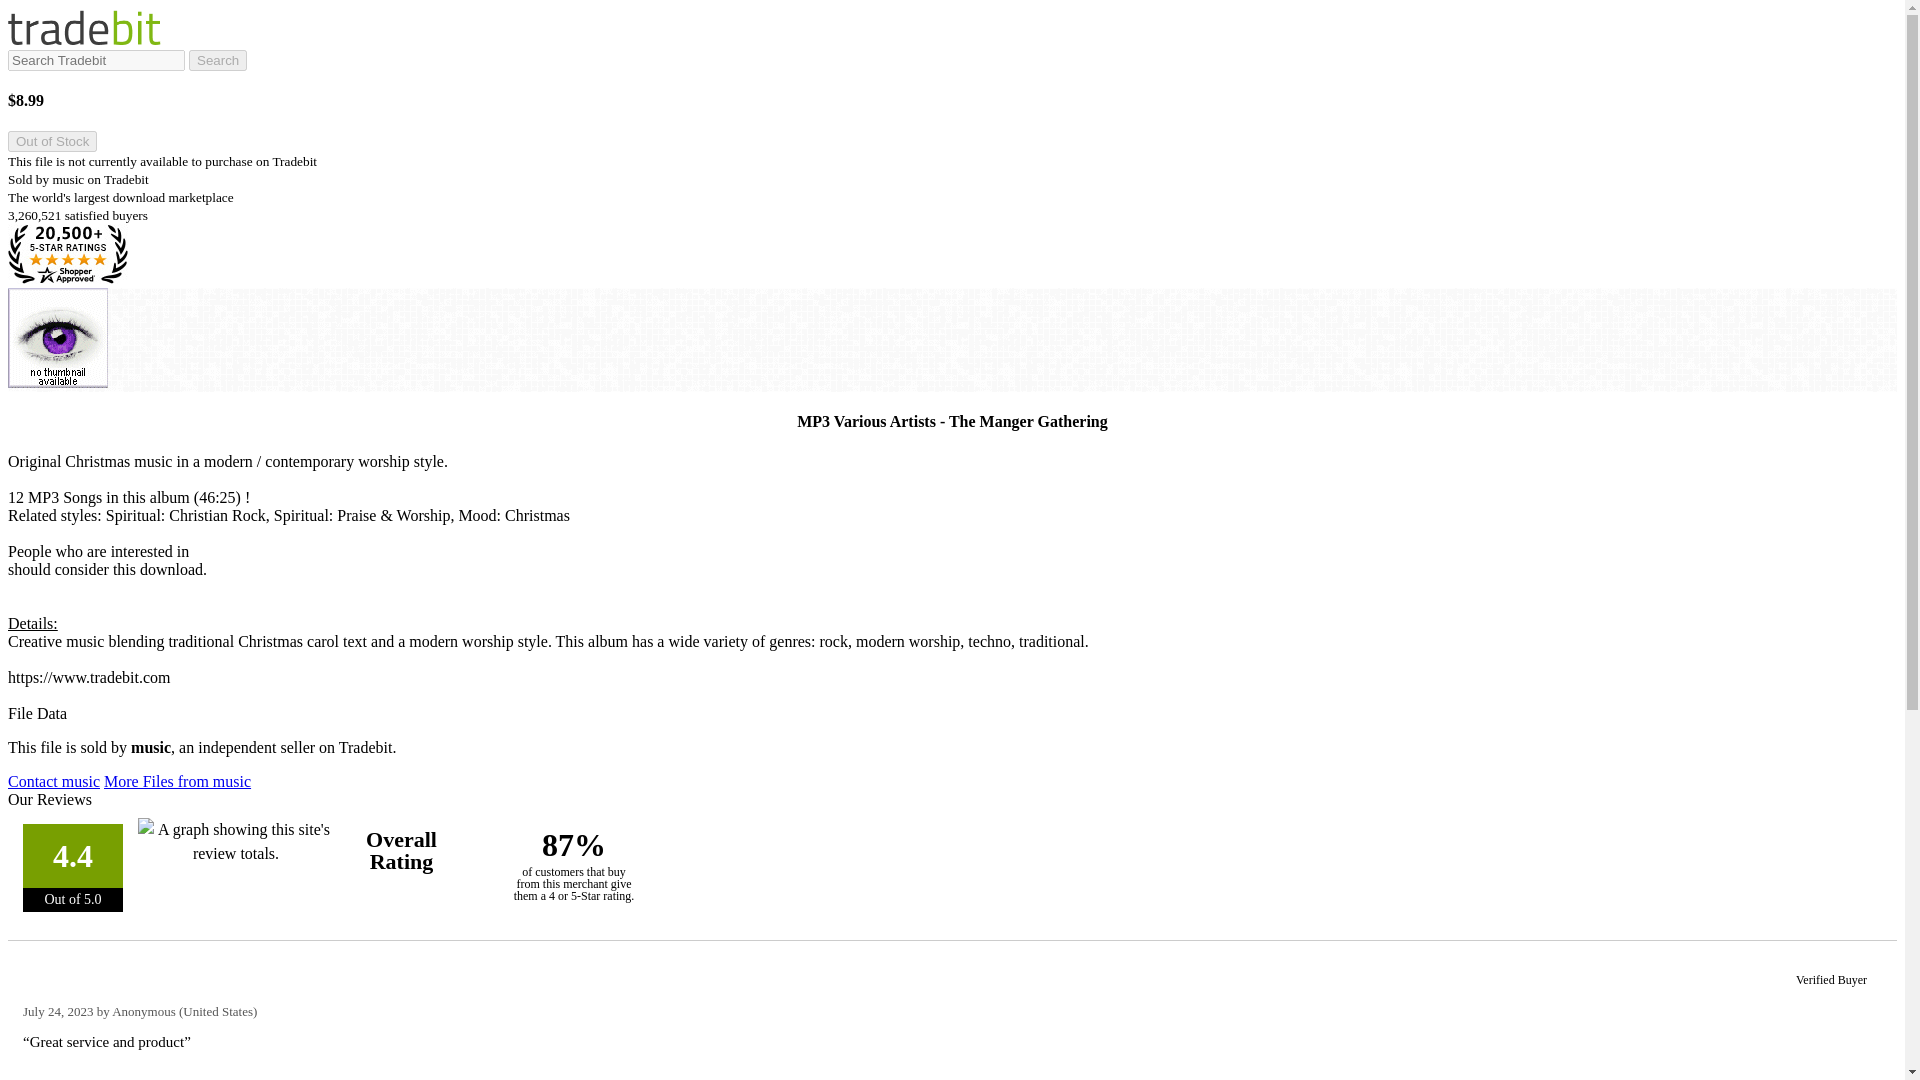 This screenshot has width=1920, height=1080. I want to click on Contact music, so click(53, 781).